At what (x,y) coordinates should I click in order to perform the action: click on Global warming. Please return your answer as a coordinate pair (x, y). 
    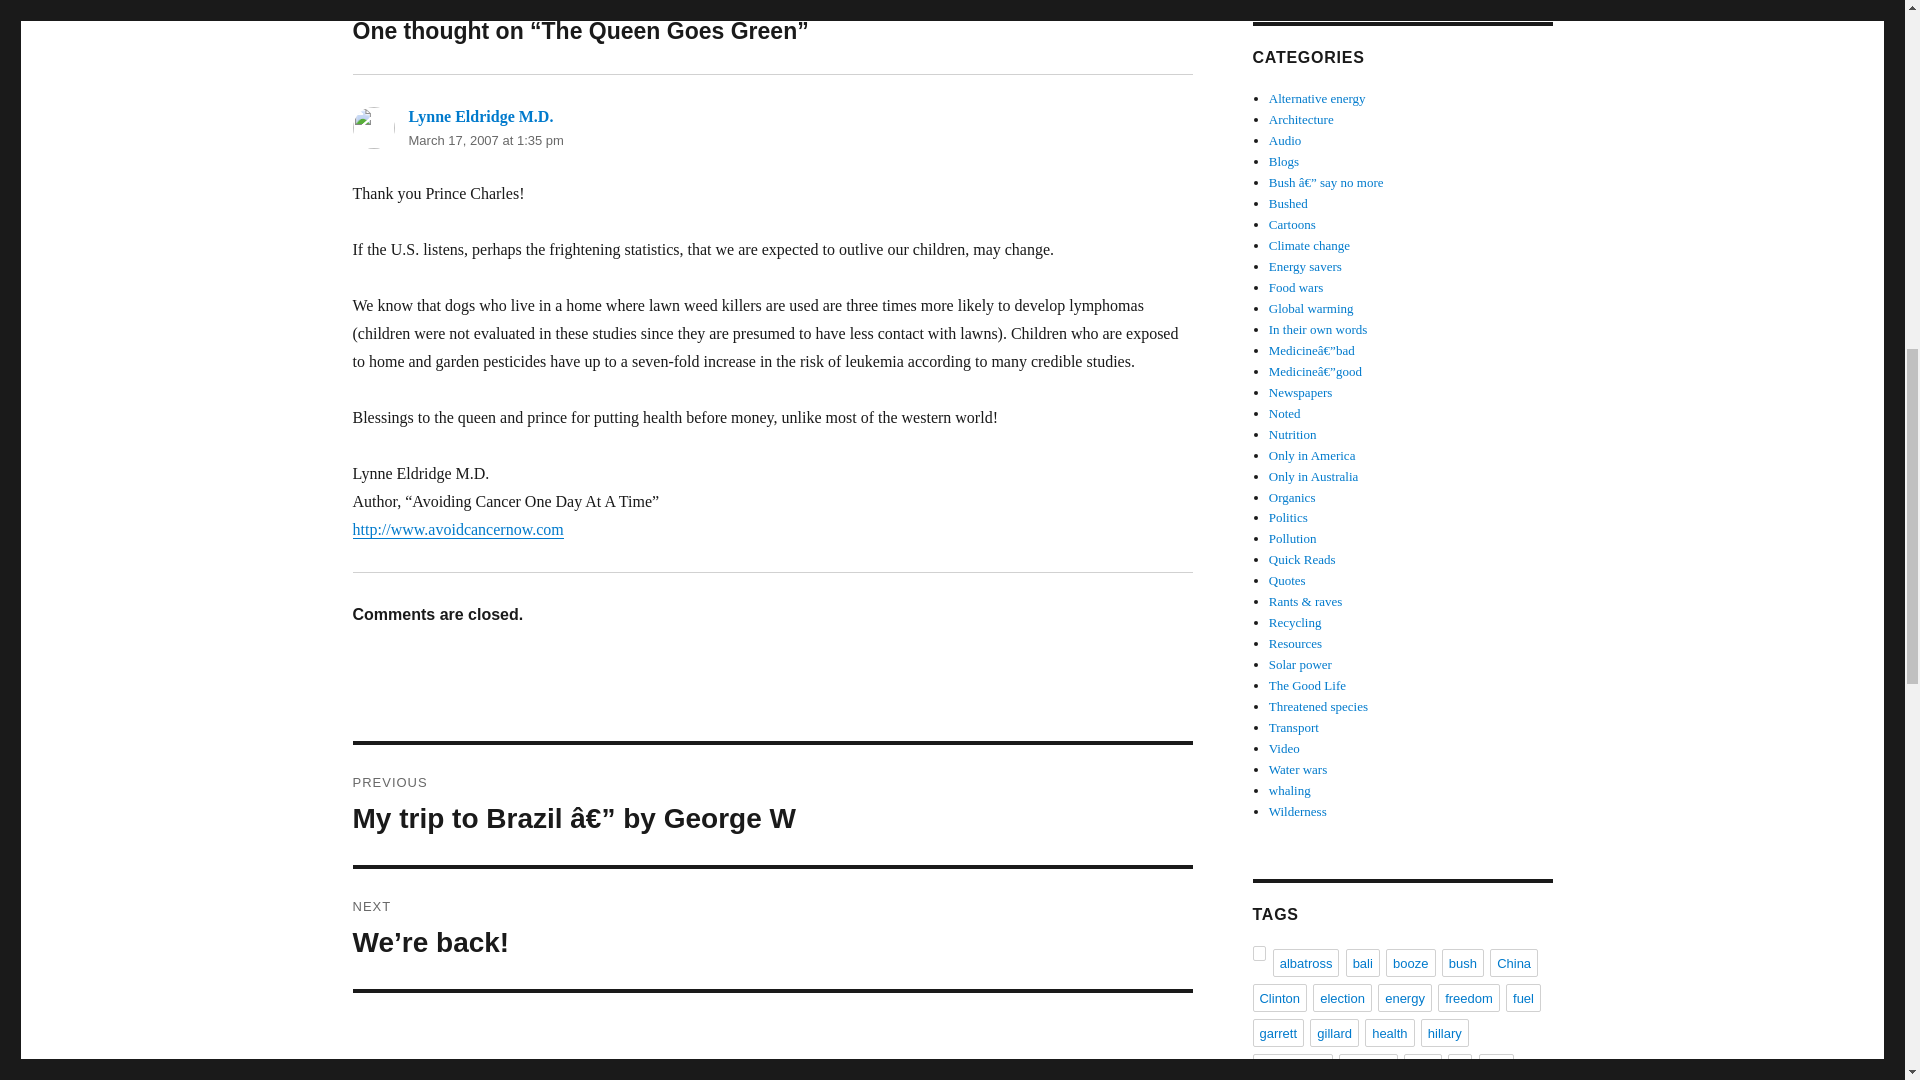
    Looking at the image, I should click on (1311, 308).